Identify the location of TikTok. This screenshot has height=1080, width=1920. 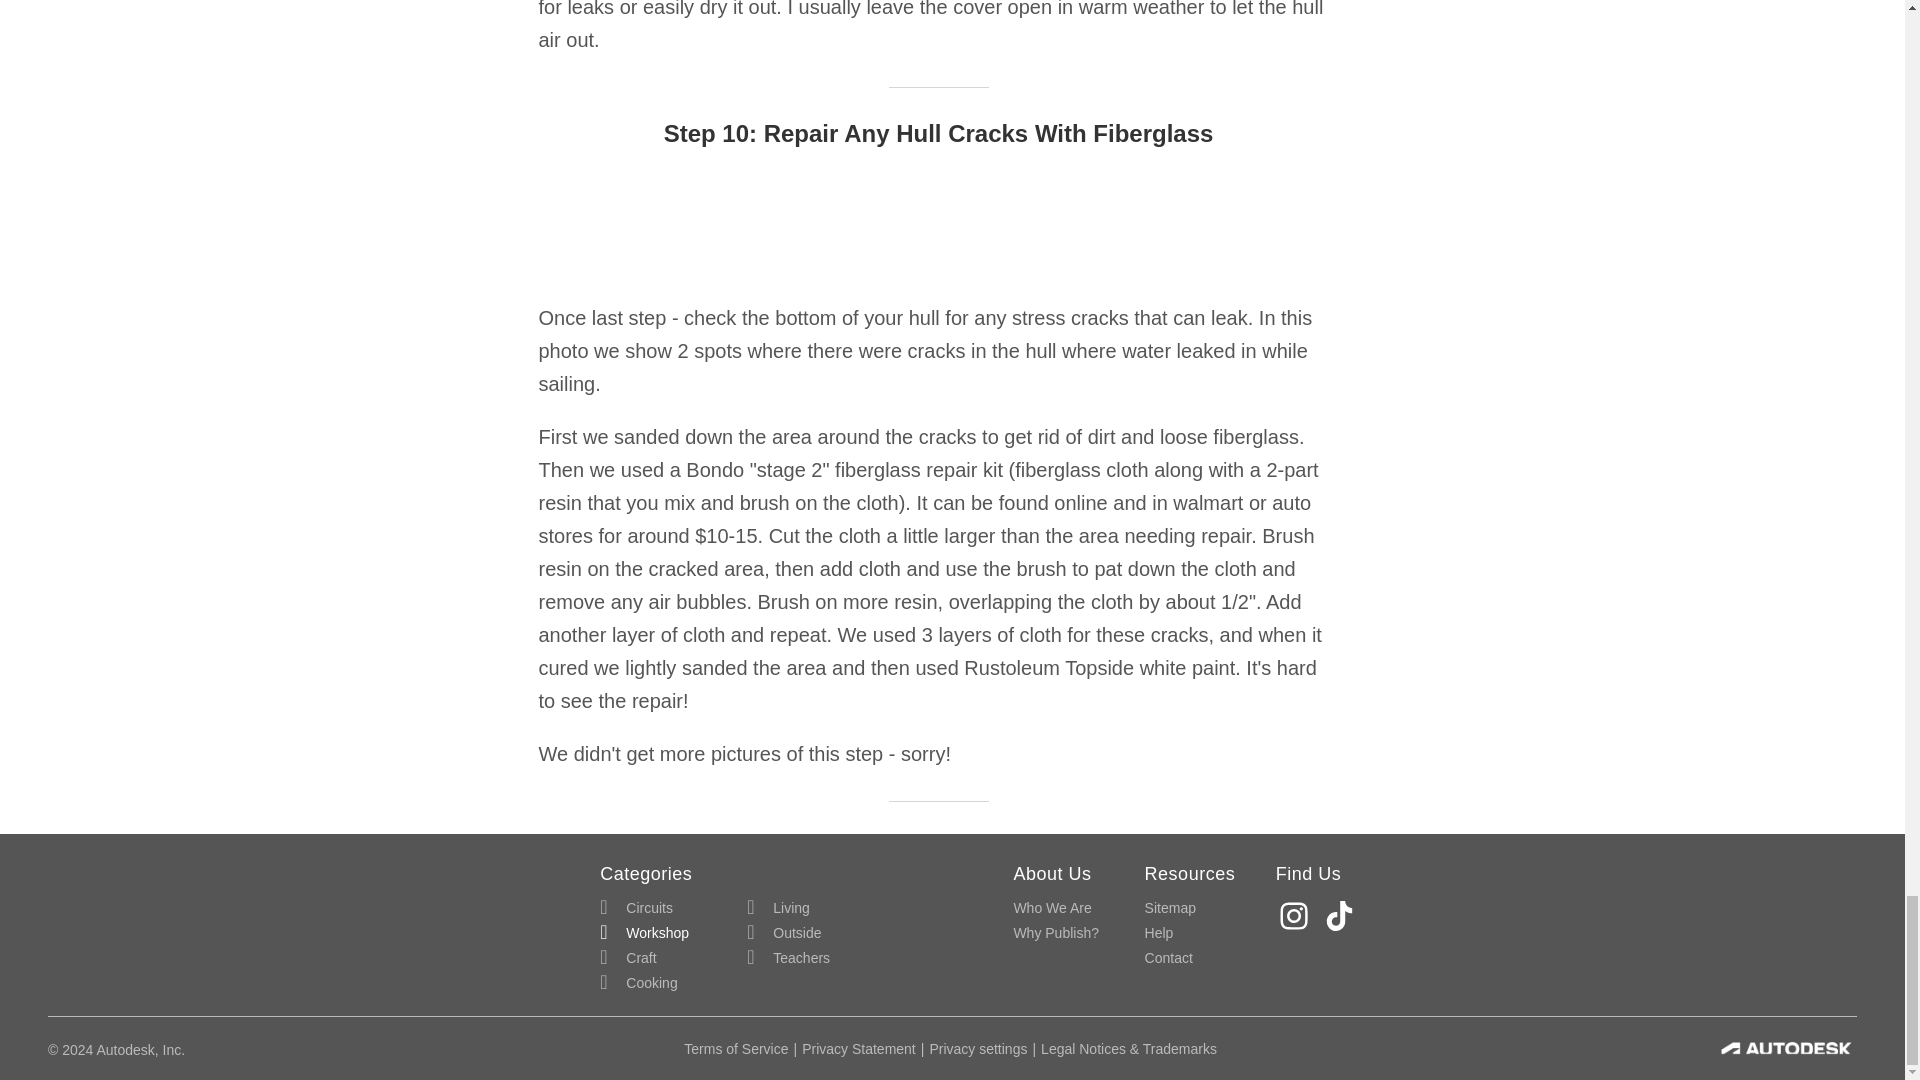
(1342, 916).